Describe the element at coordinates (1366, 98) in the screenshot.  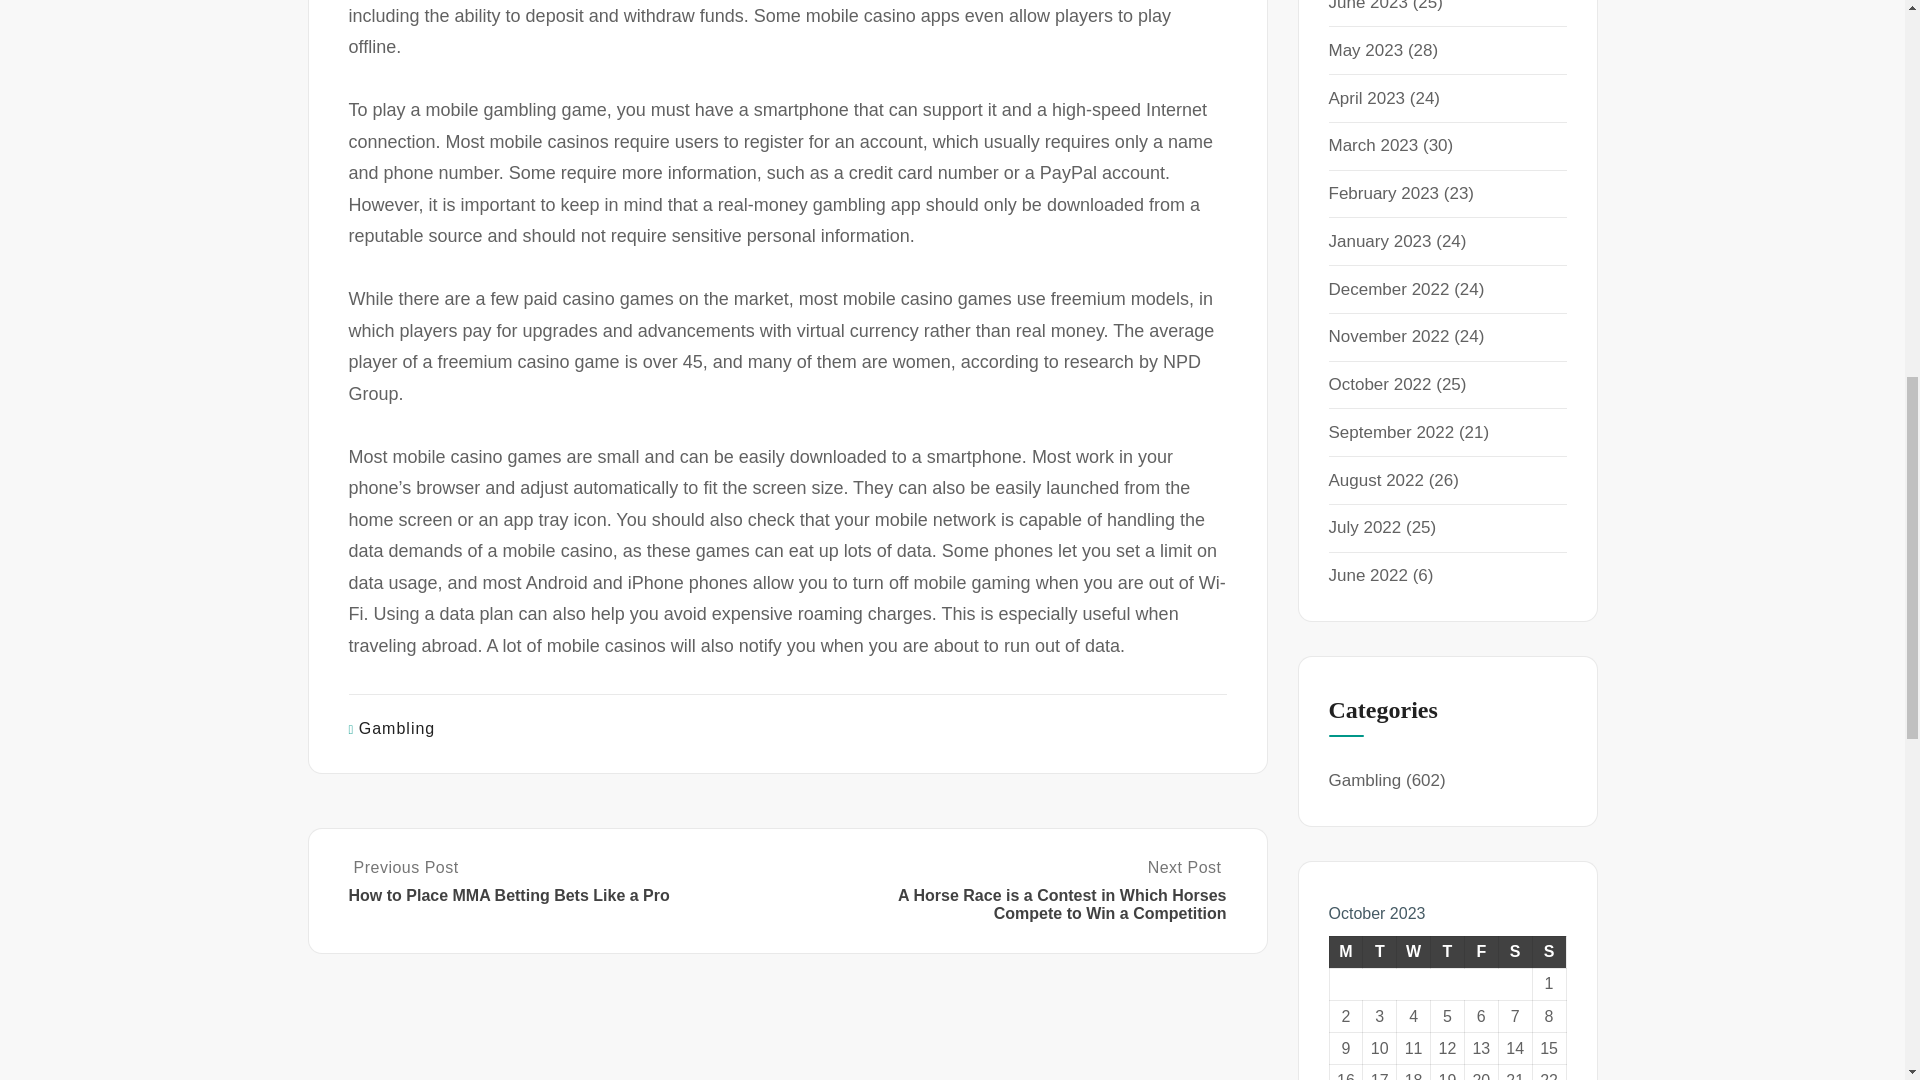
I see `April 2023` at that location.